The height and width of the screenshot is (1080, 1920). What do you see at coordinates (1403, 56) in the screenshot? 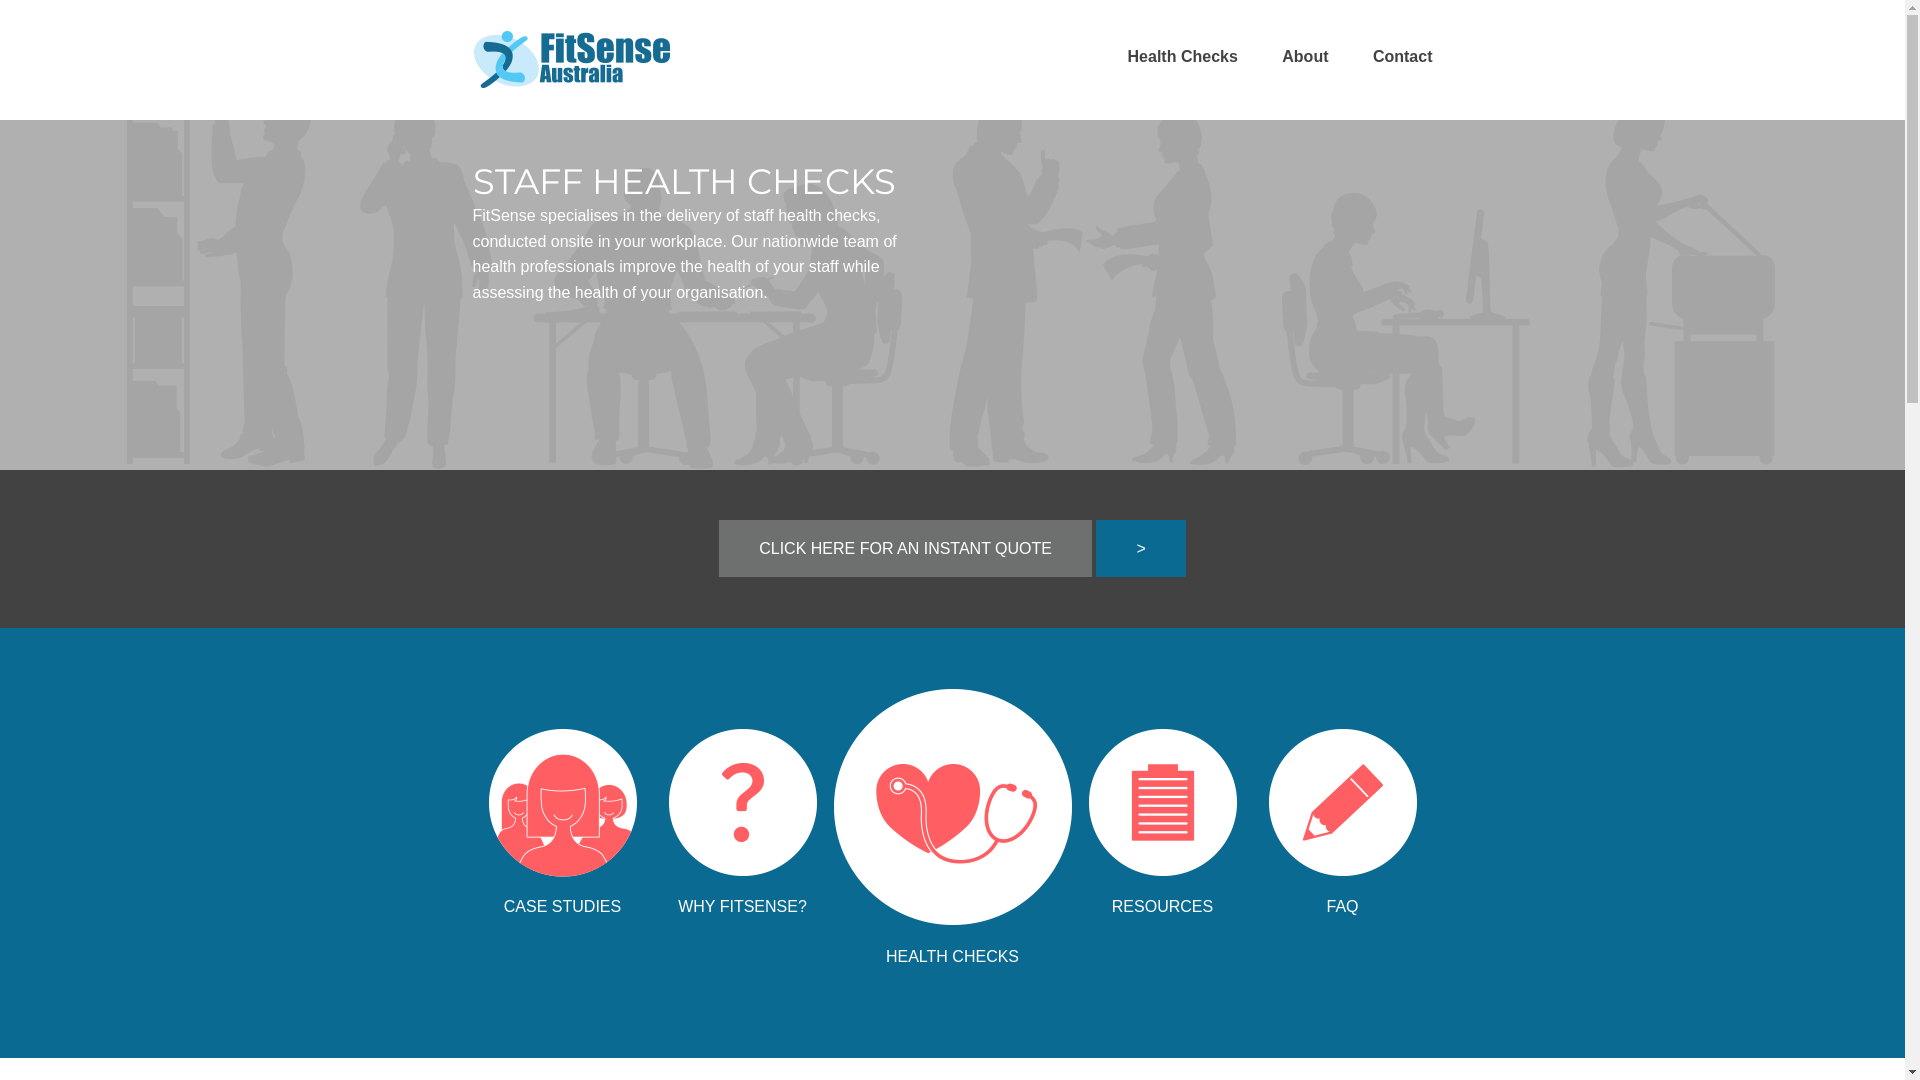
I see `Contact` at bounding box center [1403, 56].